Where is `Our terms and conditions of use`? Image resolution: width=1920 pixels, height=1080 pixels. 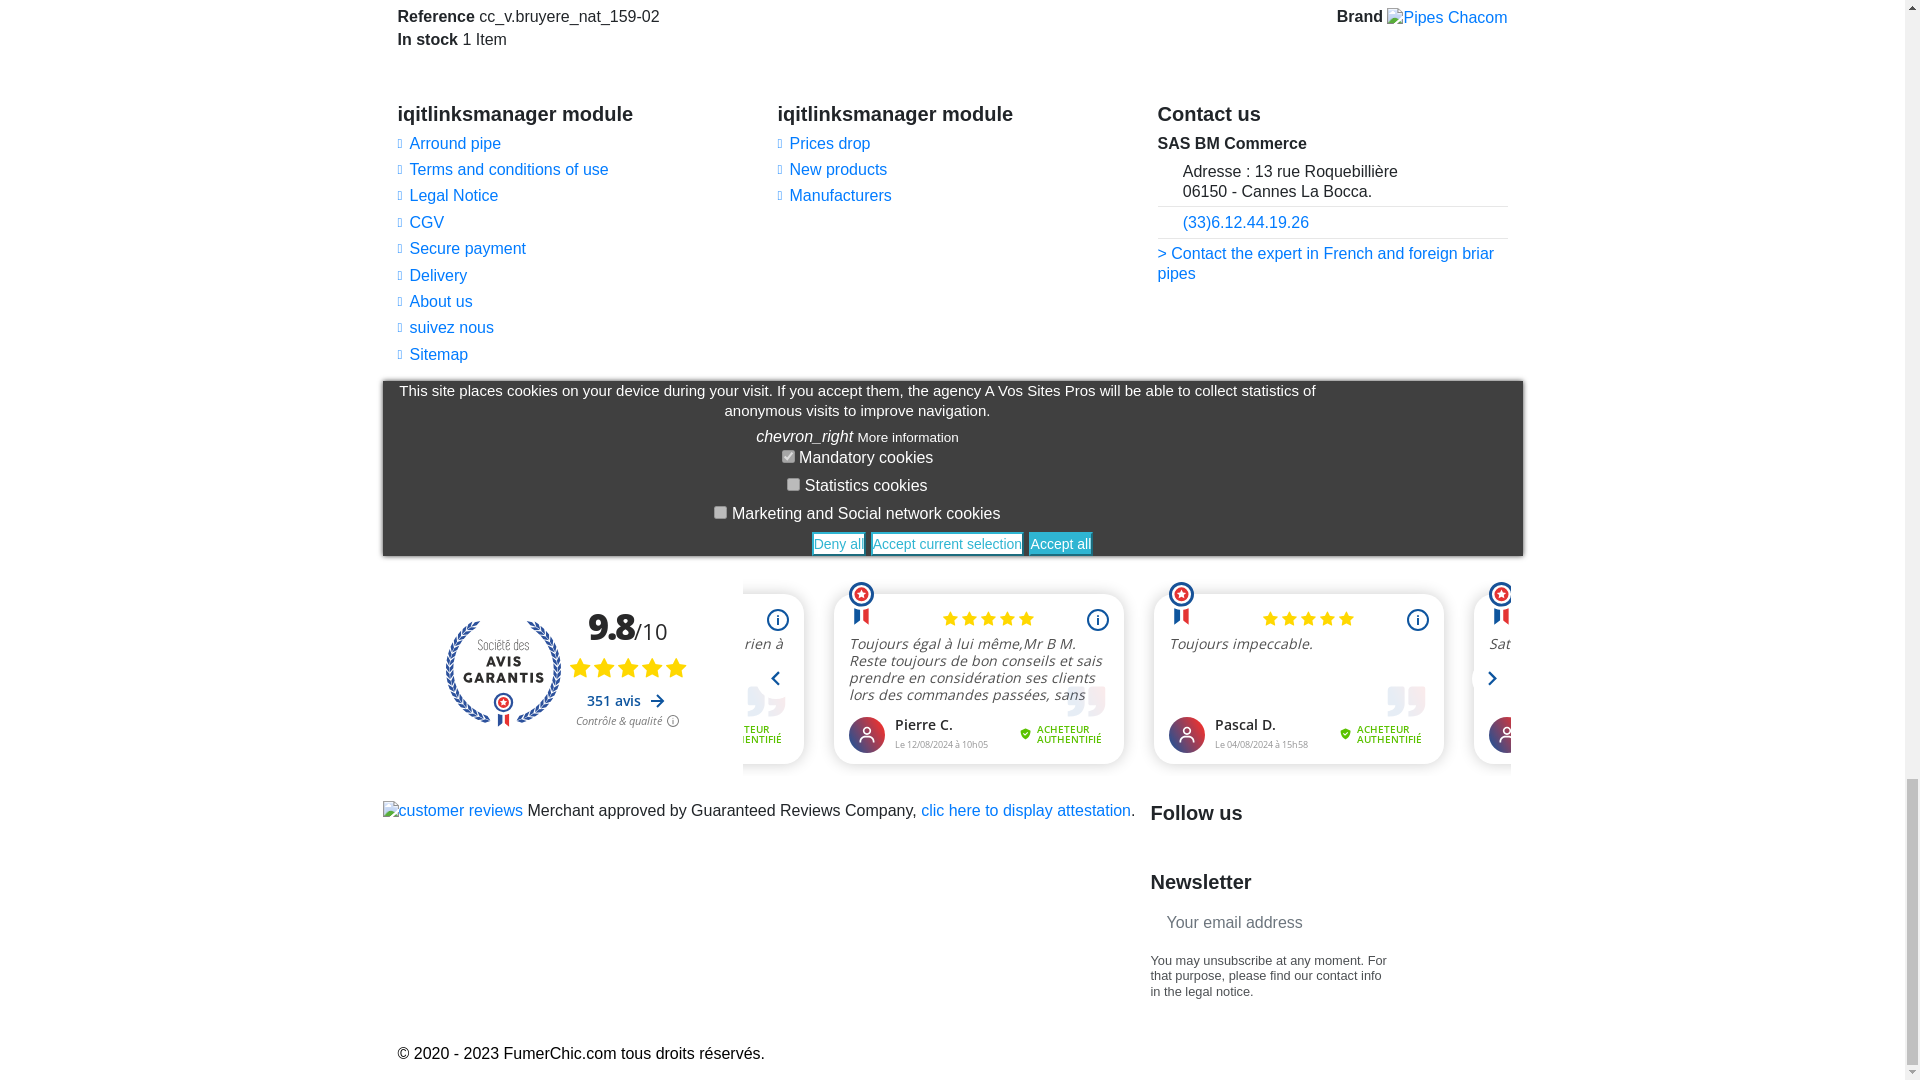
Our terms and conditions of use is located at coordinates (502, 170).